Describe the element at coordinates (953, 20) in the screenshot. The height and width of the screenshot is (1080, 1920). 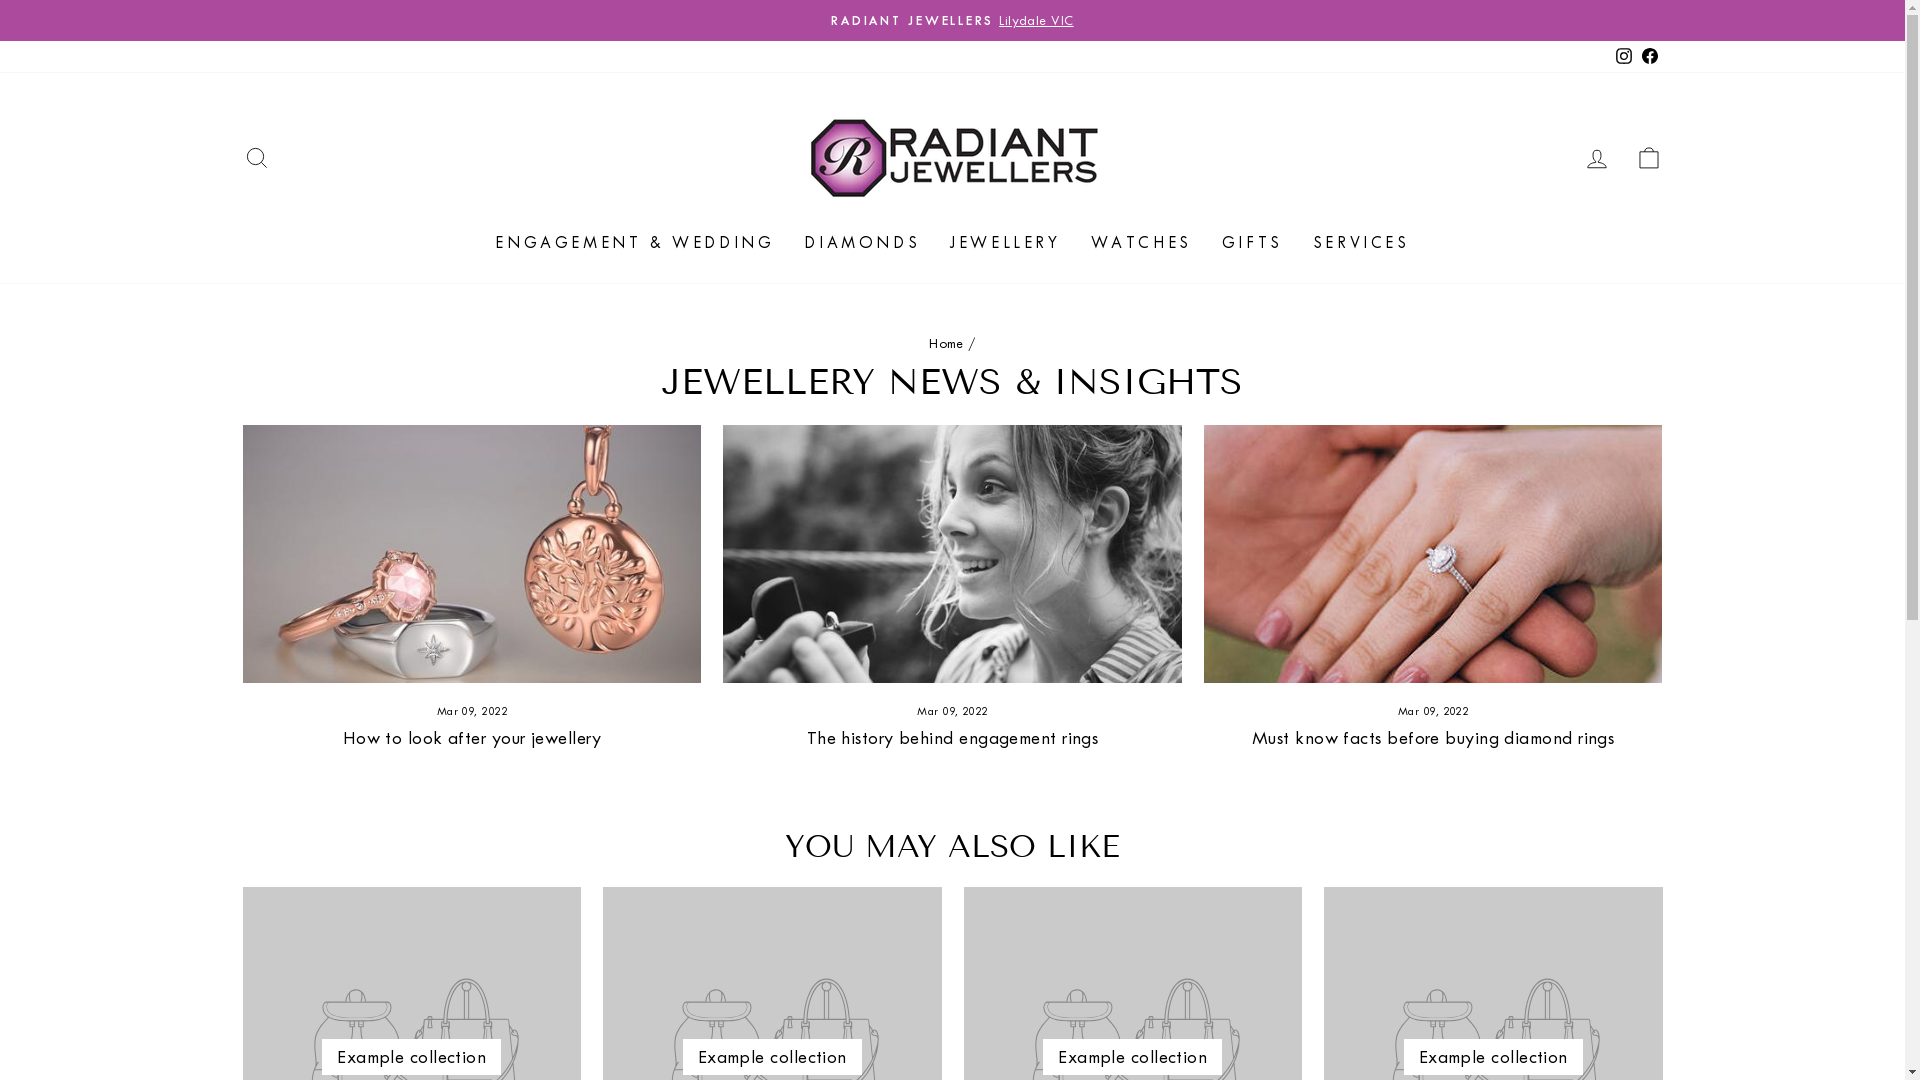
I see `RADIANT JEWELLERSLilydale VIC` at that location.